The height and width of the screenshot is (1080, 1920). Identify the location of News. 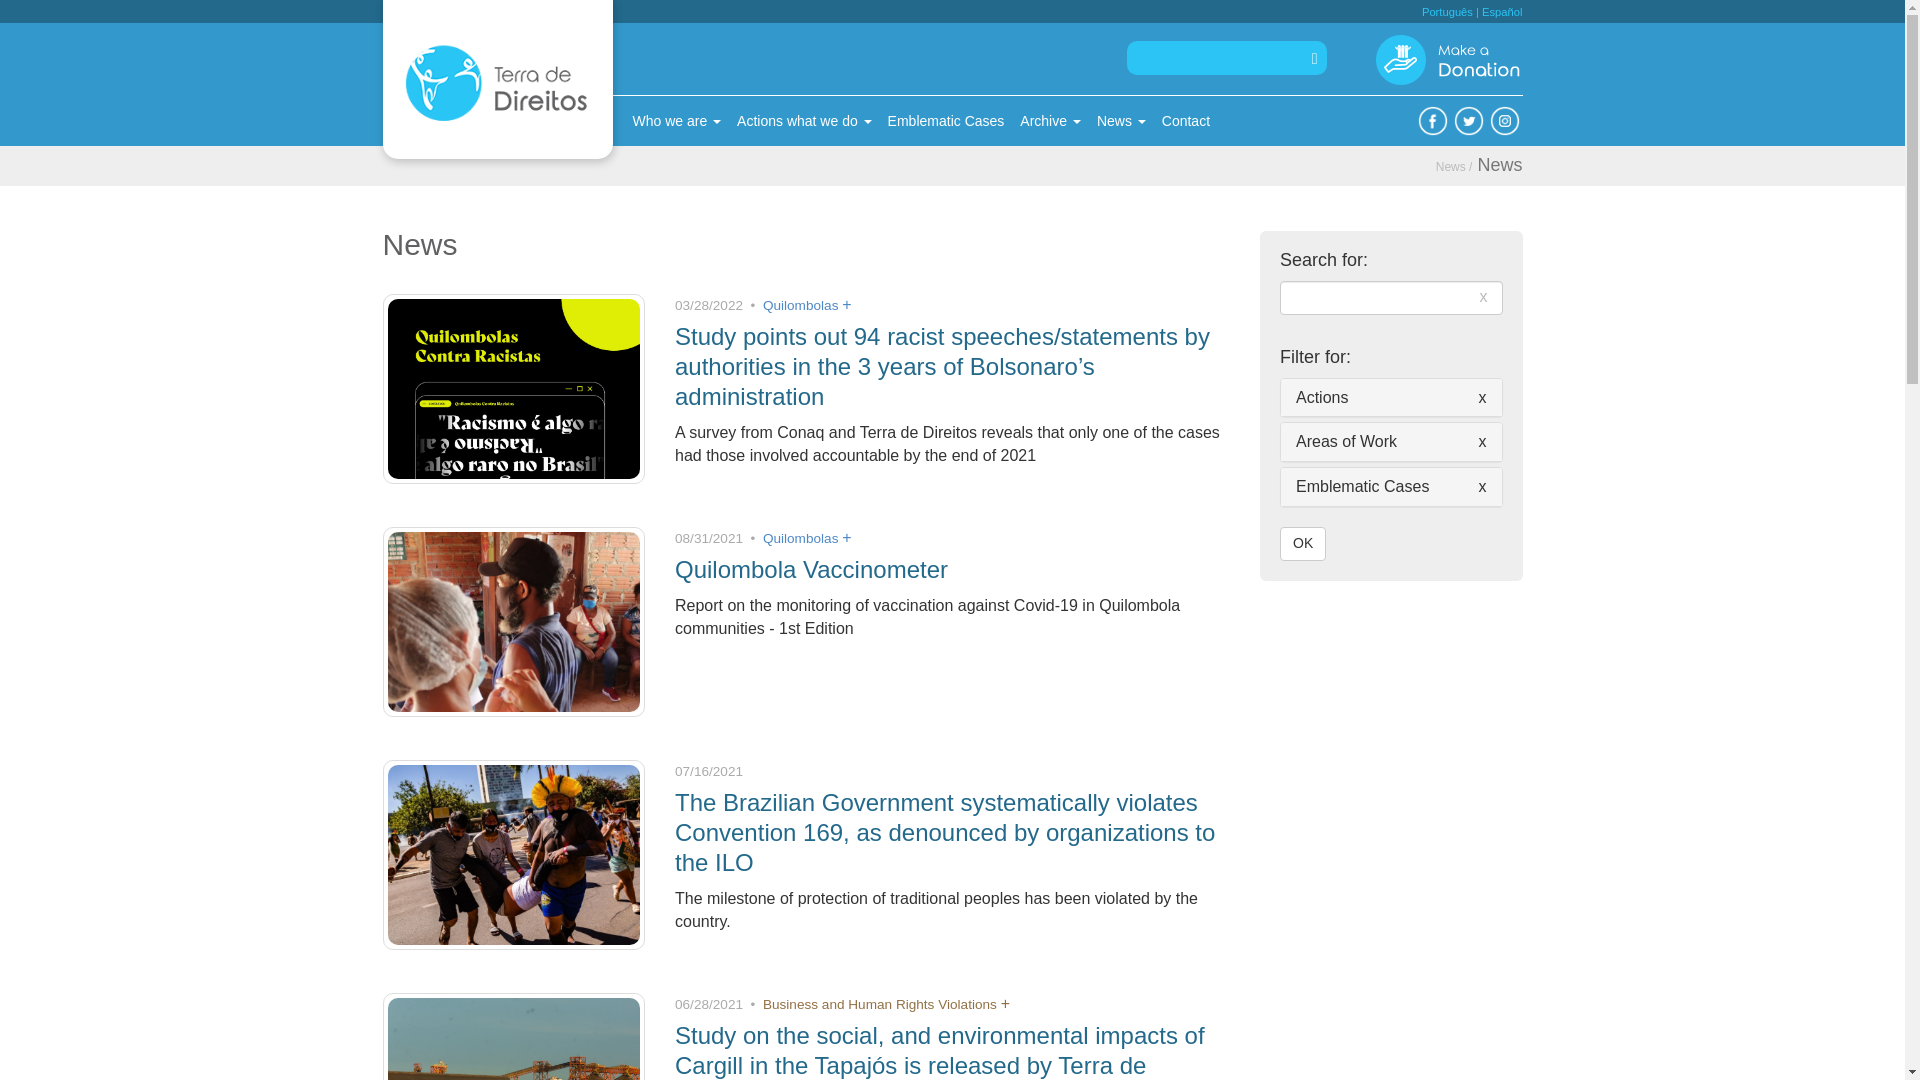
(1120, 120).